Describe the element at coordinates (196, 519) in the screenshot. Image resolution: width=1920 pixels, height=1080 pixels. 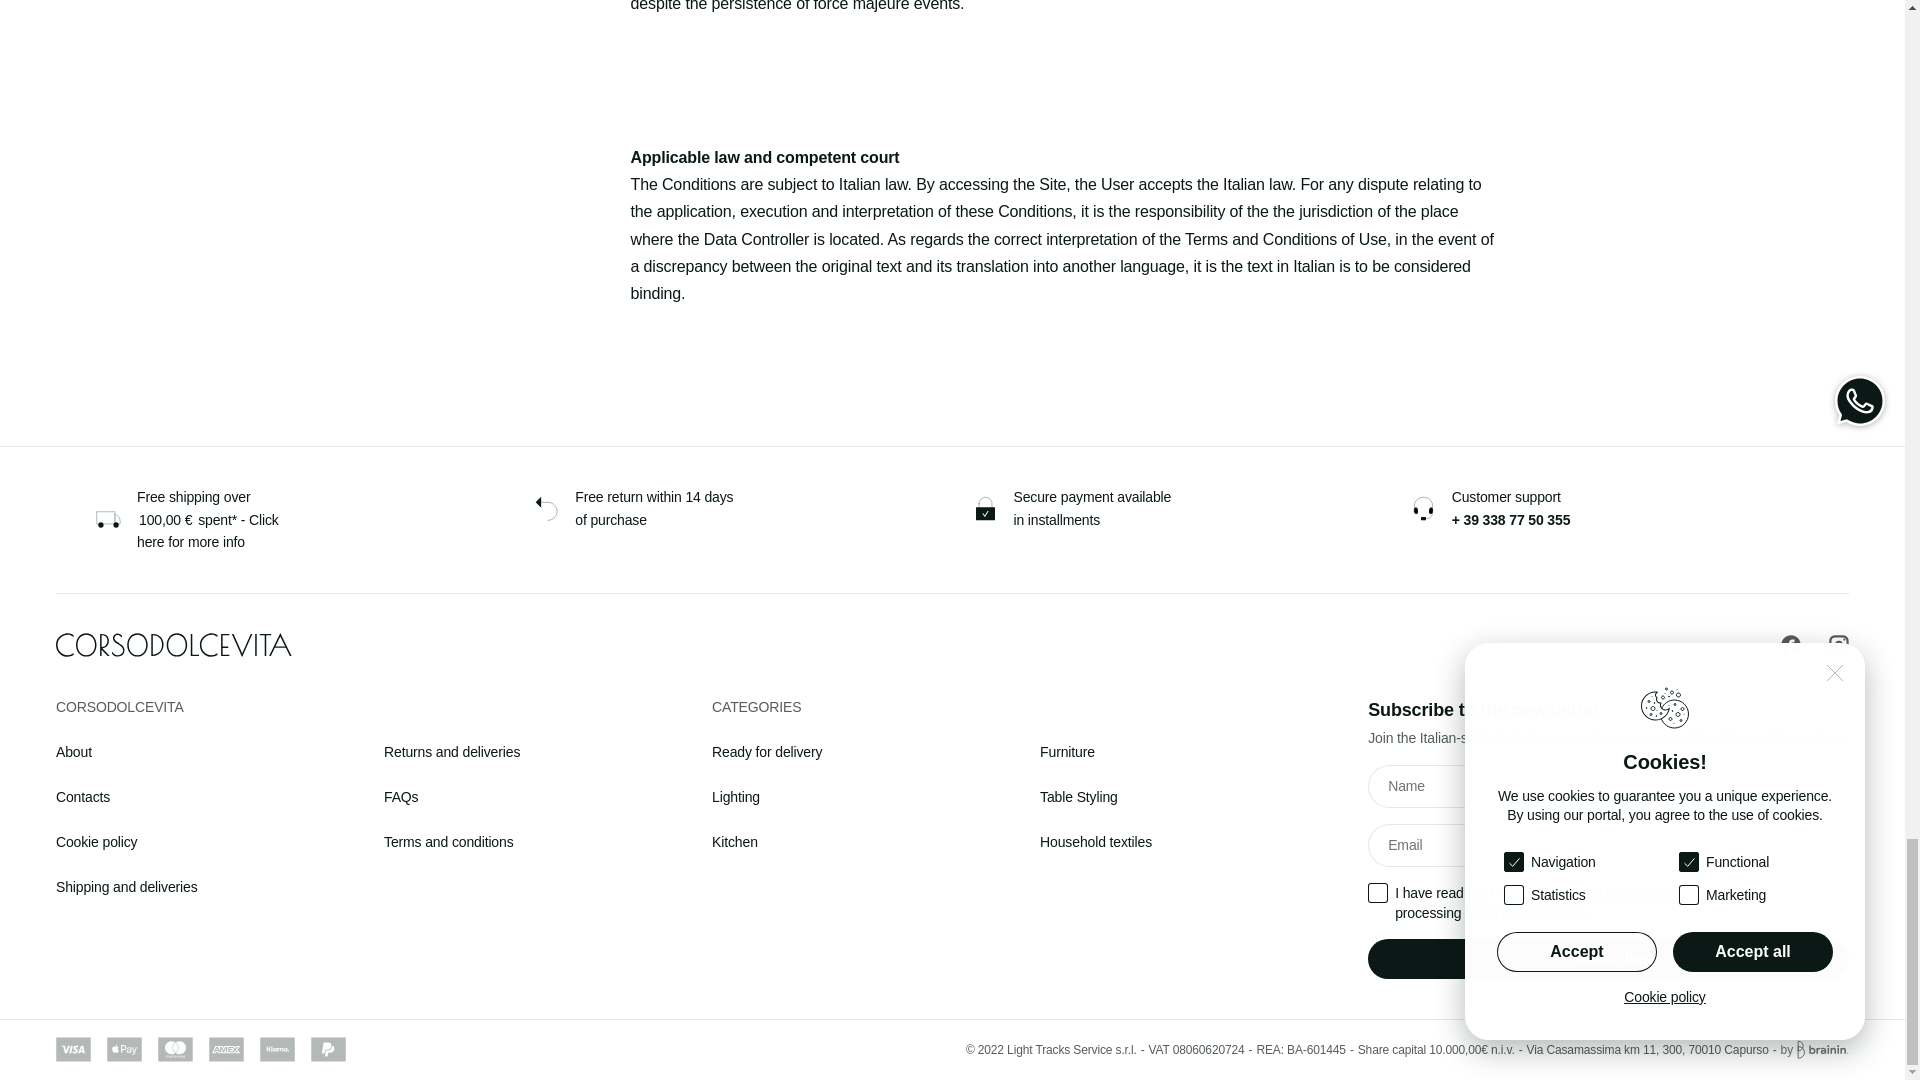
I see `Shipping and deliveries` at that location.